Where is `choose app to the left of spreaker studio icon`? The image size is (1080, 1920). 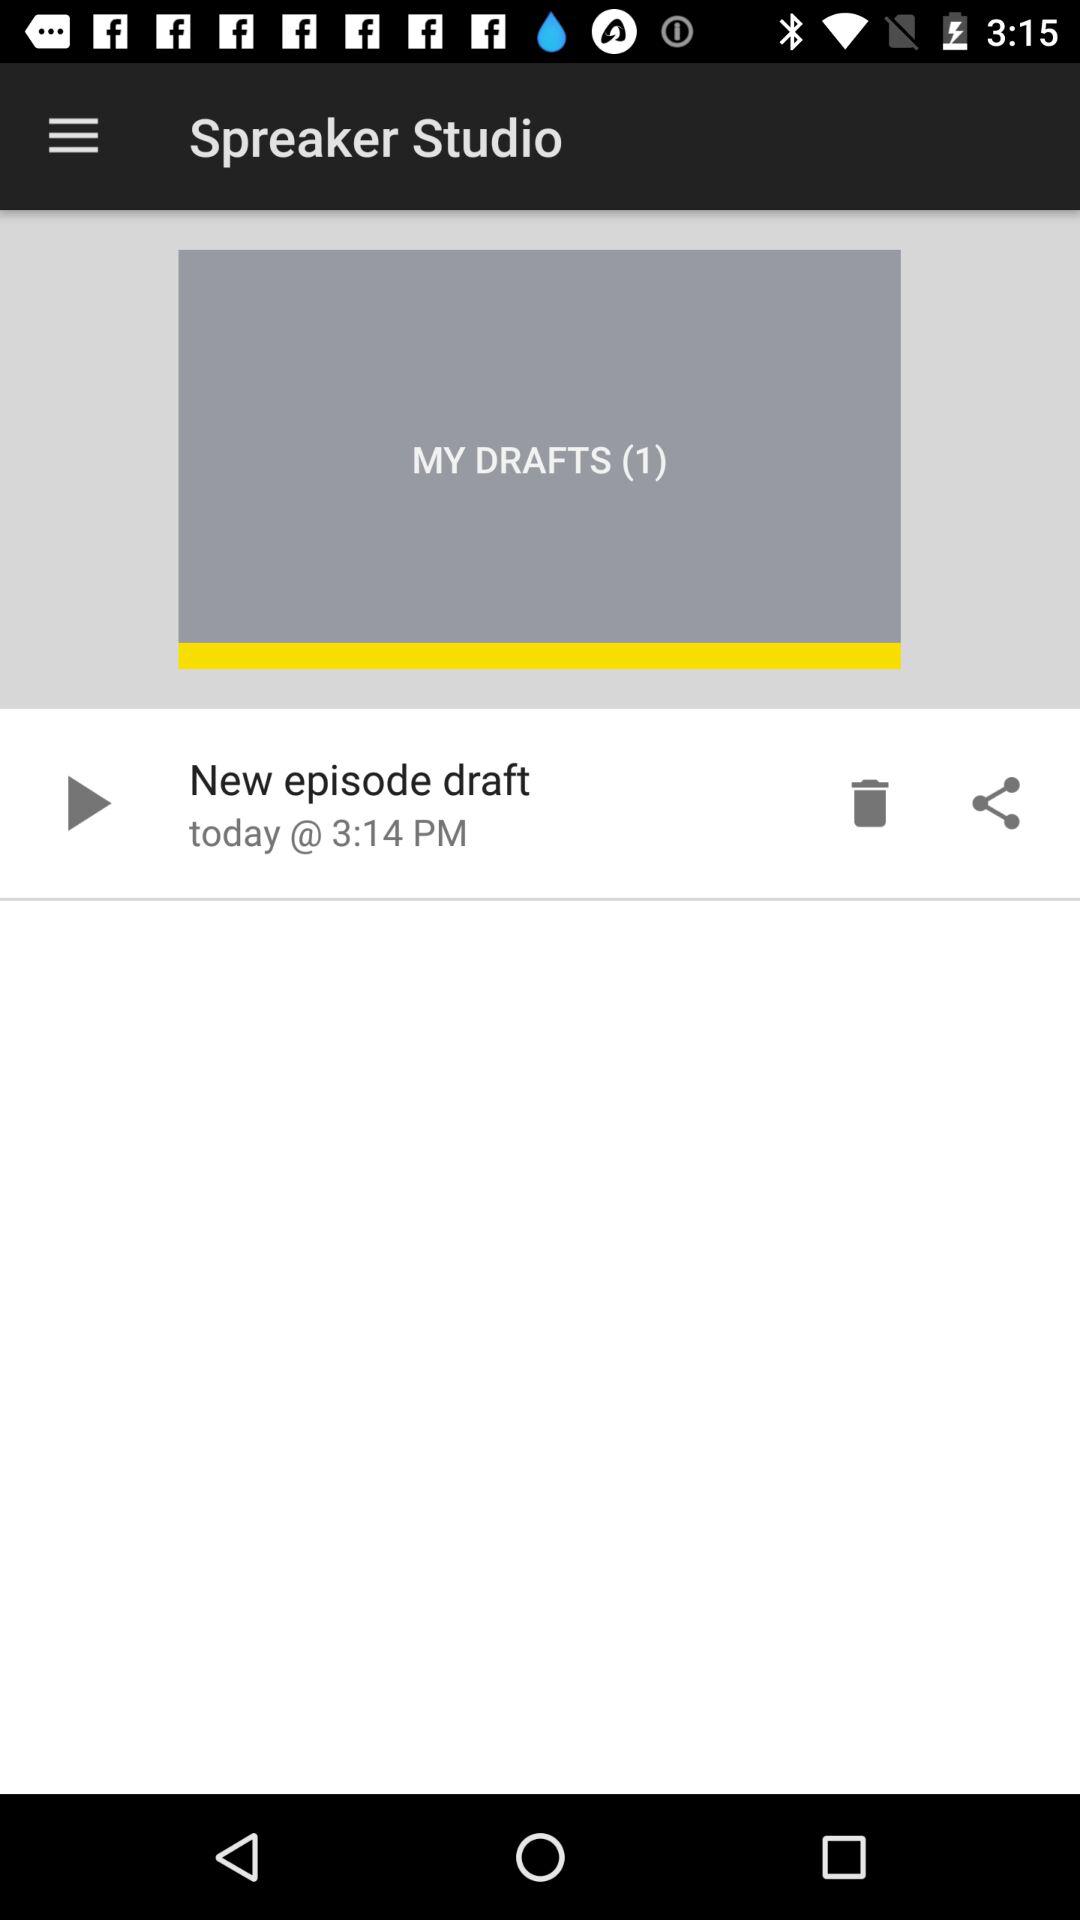 choose app to the left of spreaker studio icon is located at coordinates (73, 136).